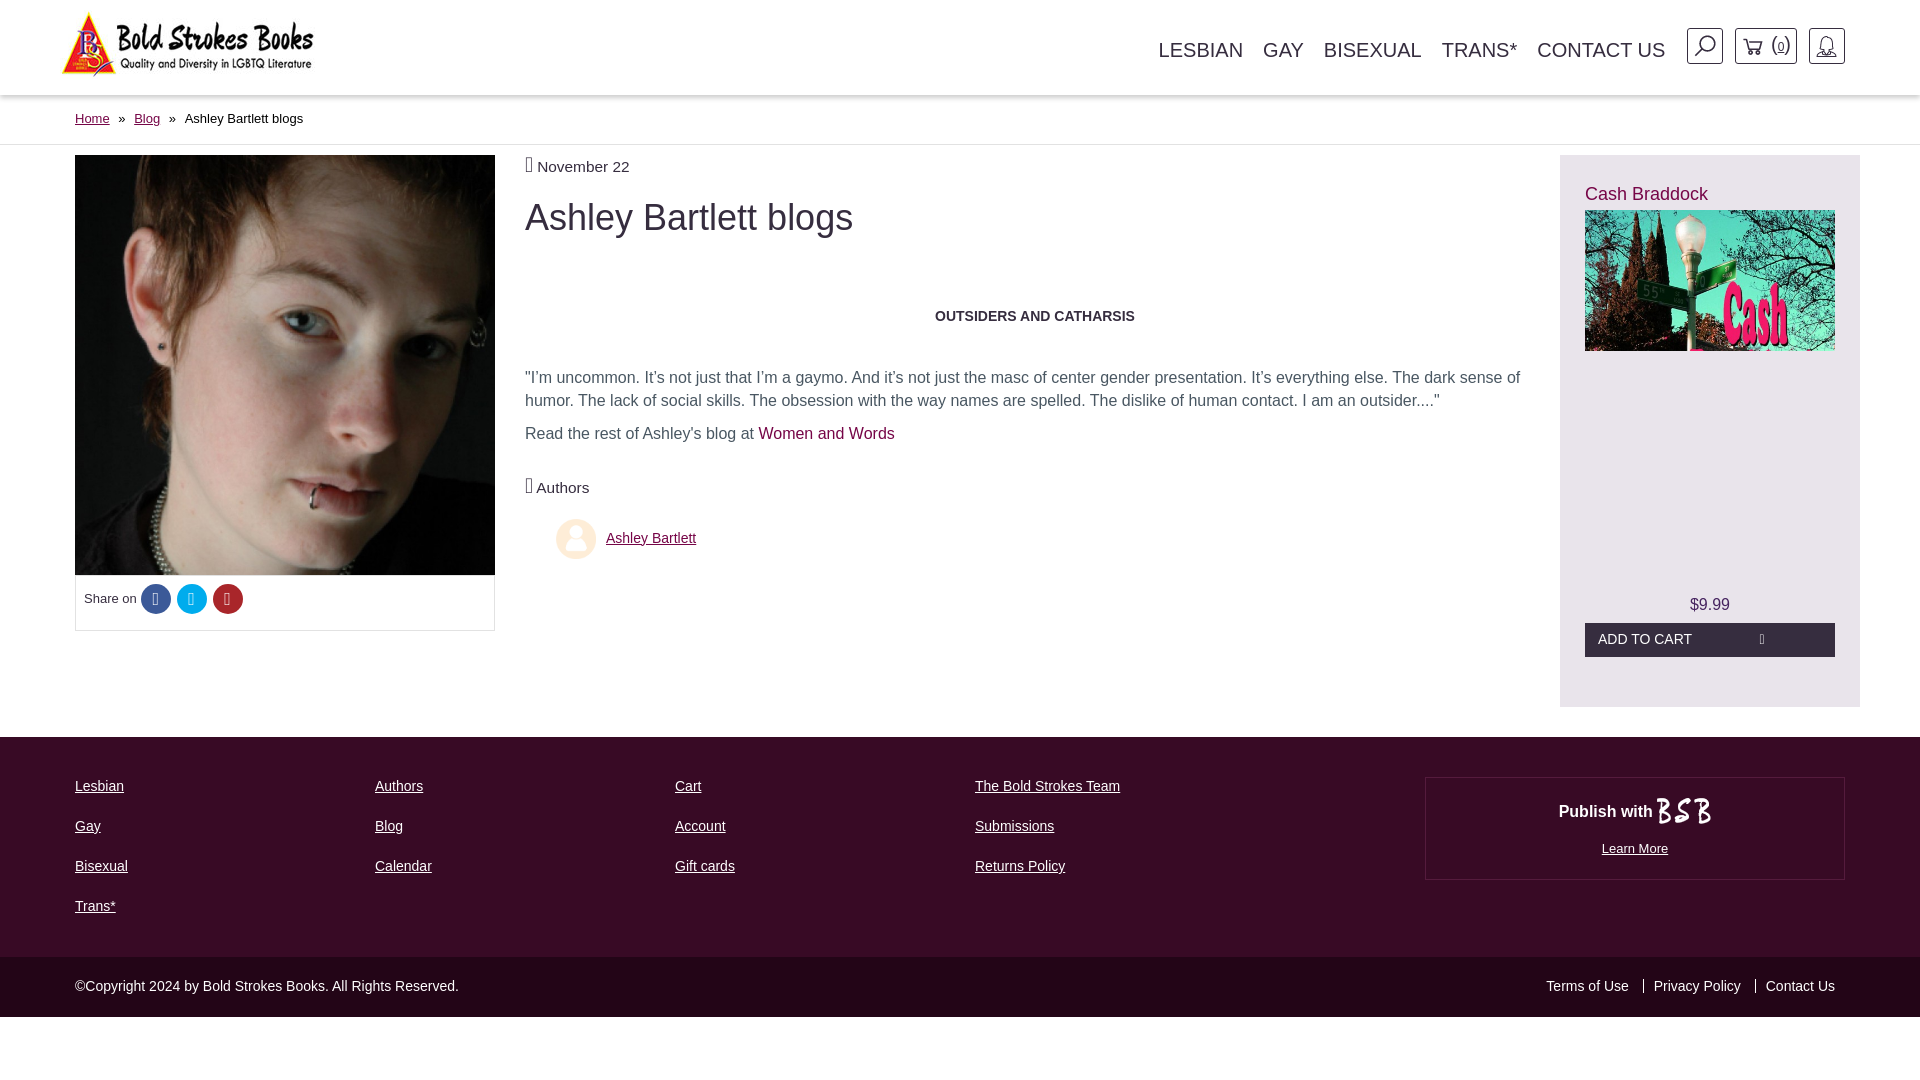 The image size is (1920, 1080). I want to click on Gay, so click(210, 826).